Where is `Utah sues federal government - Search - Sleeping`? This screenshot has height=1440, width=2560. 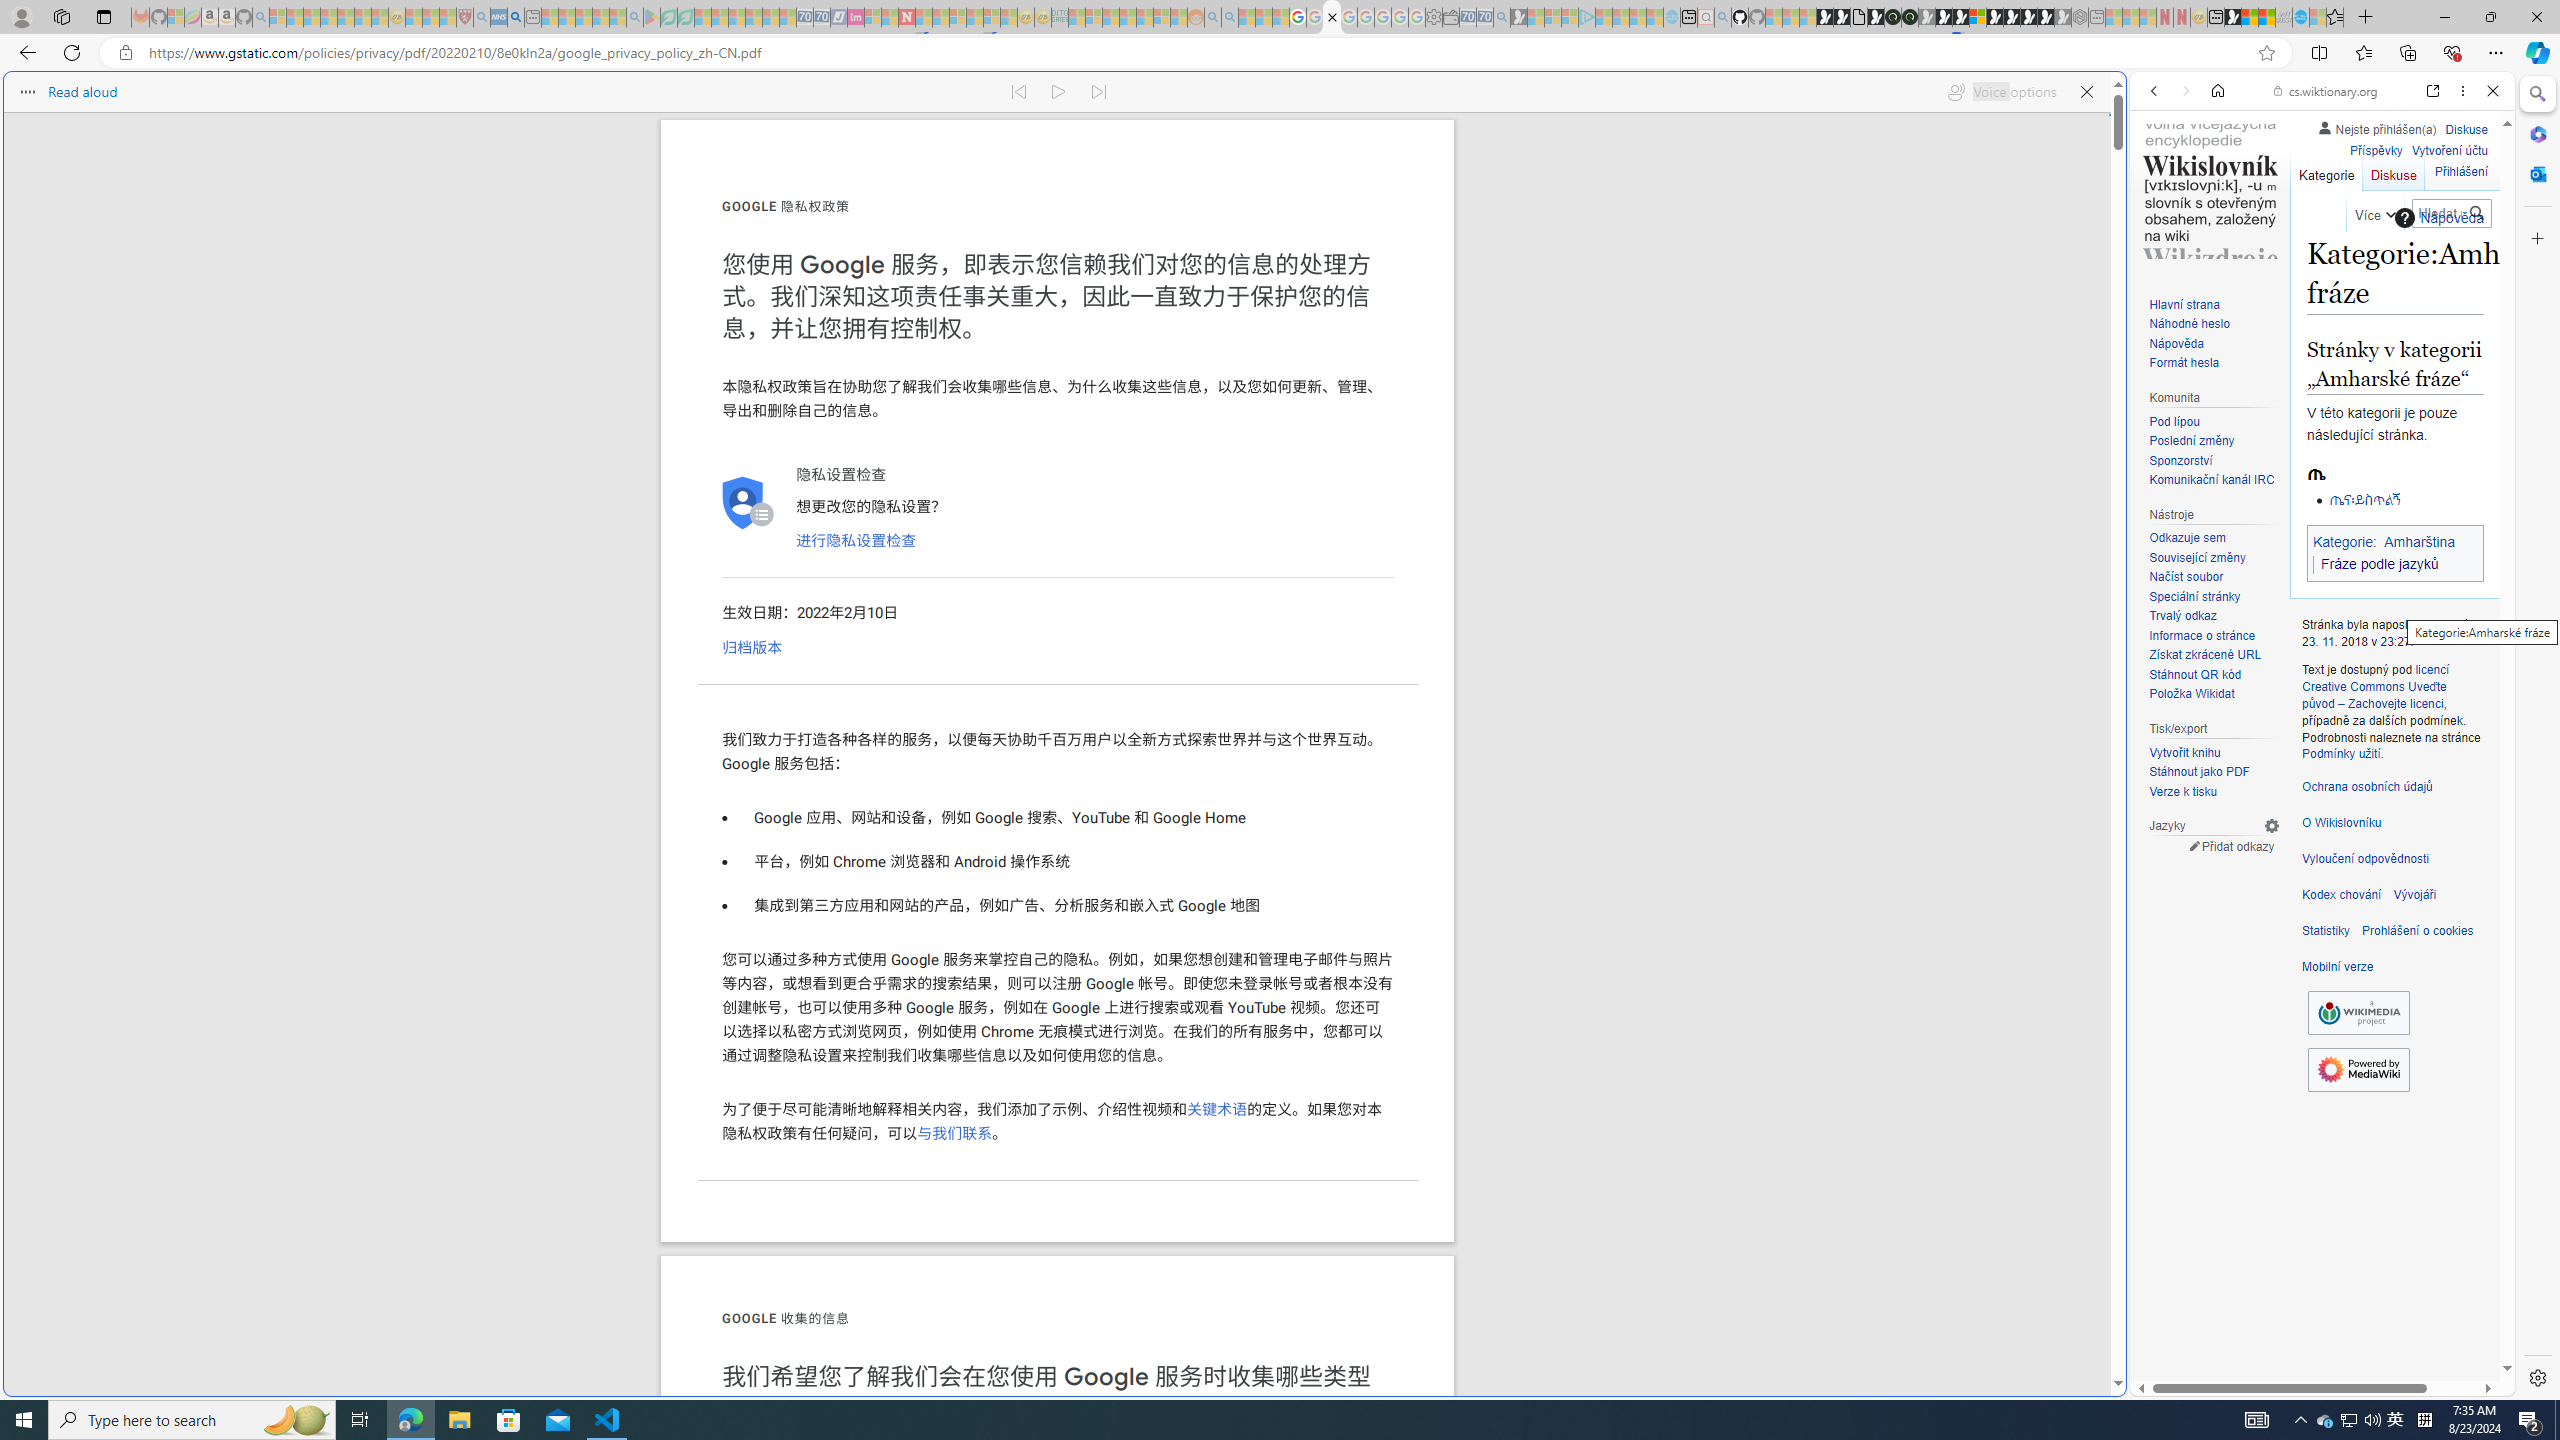
Utah sues federal government - Search - Sleeping is located at coordinates (1230, 17).